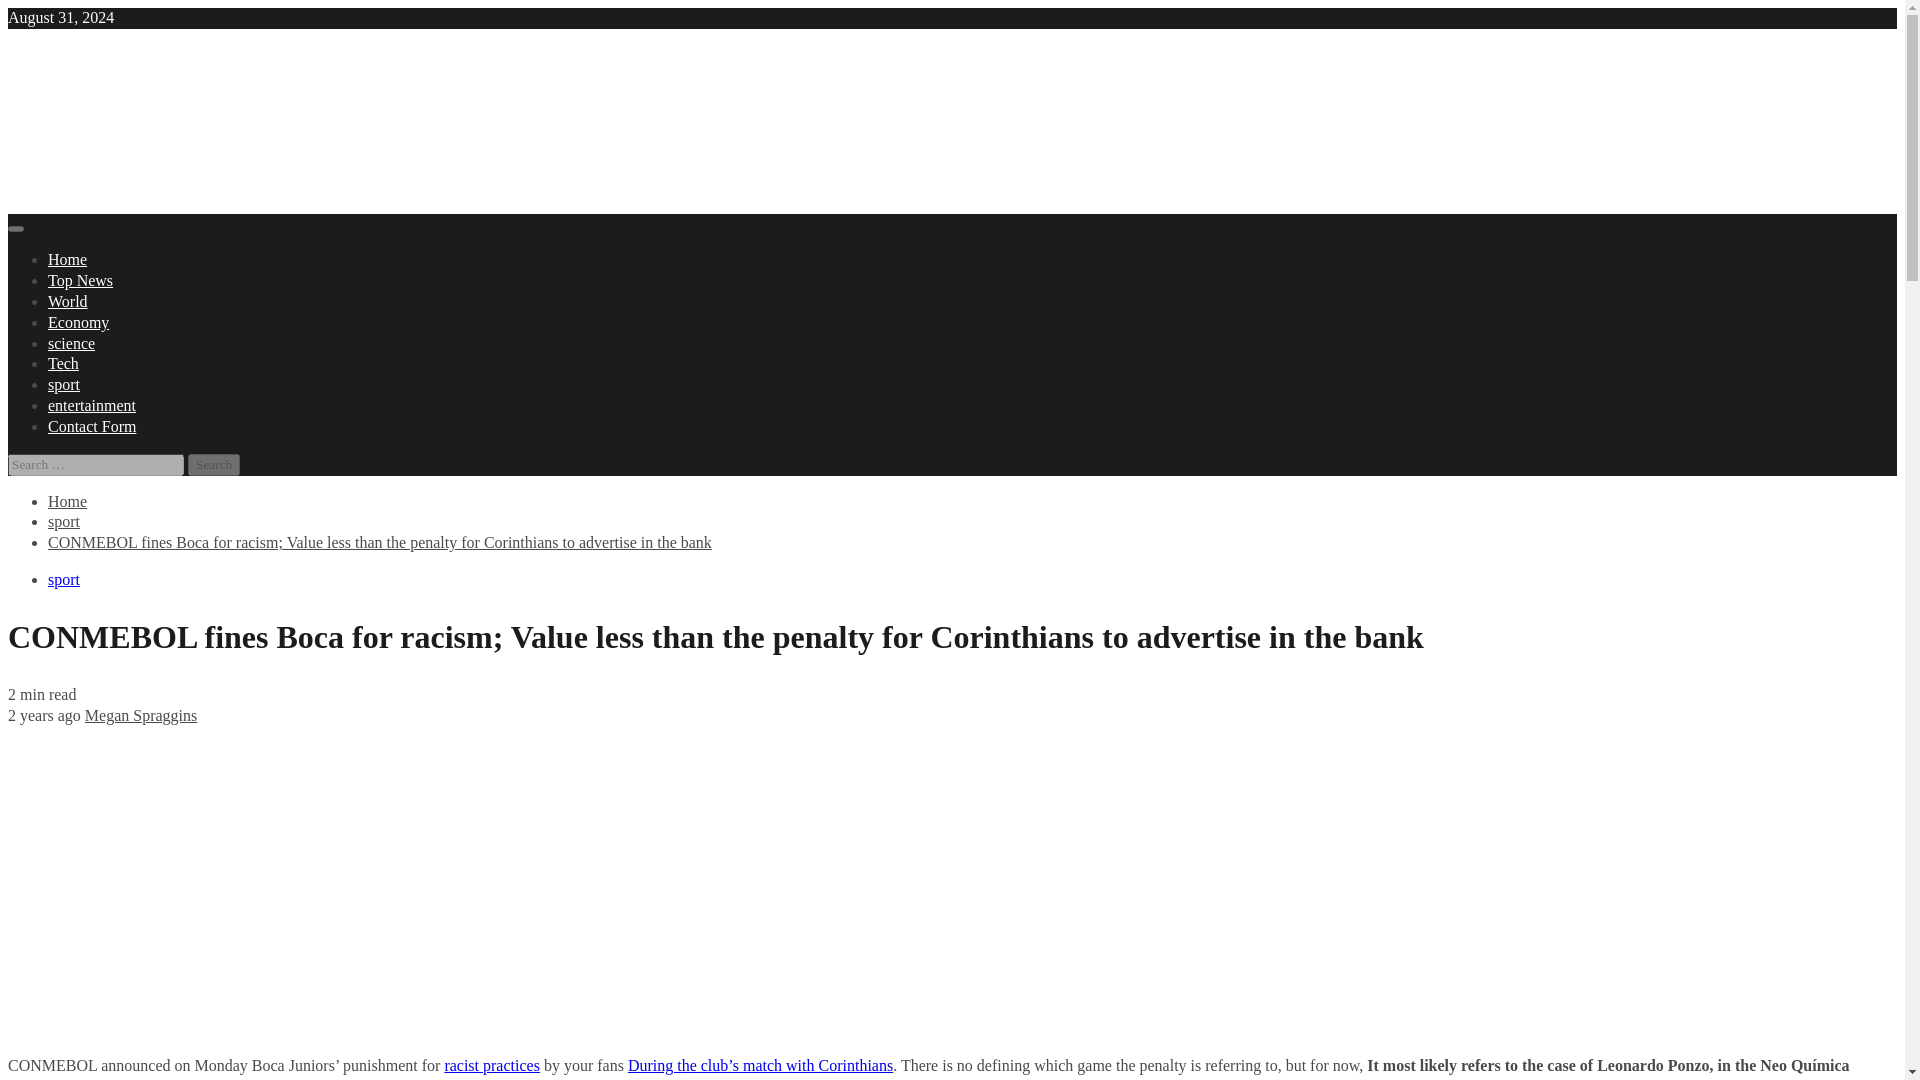 The width and height of the screenshot is (1920, 1080). I want to click on World, so click(68, 300).